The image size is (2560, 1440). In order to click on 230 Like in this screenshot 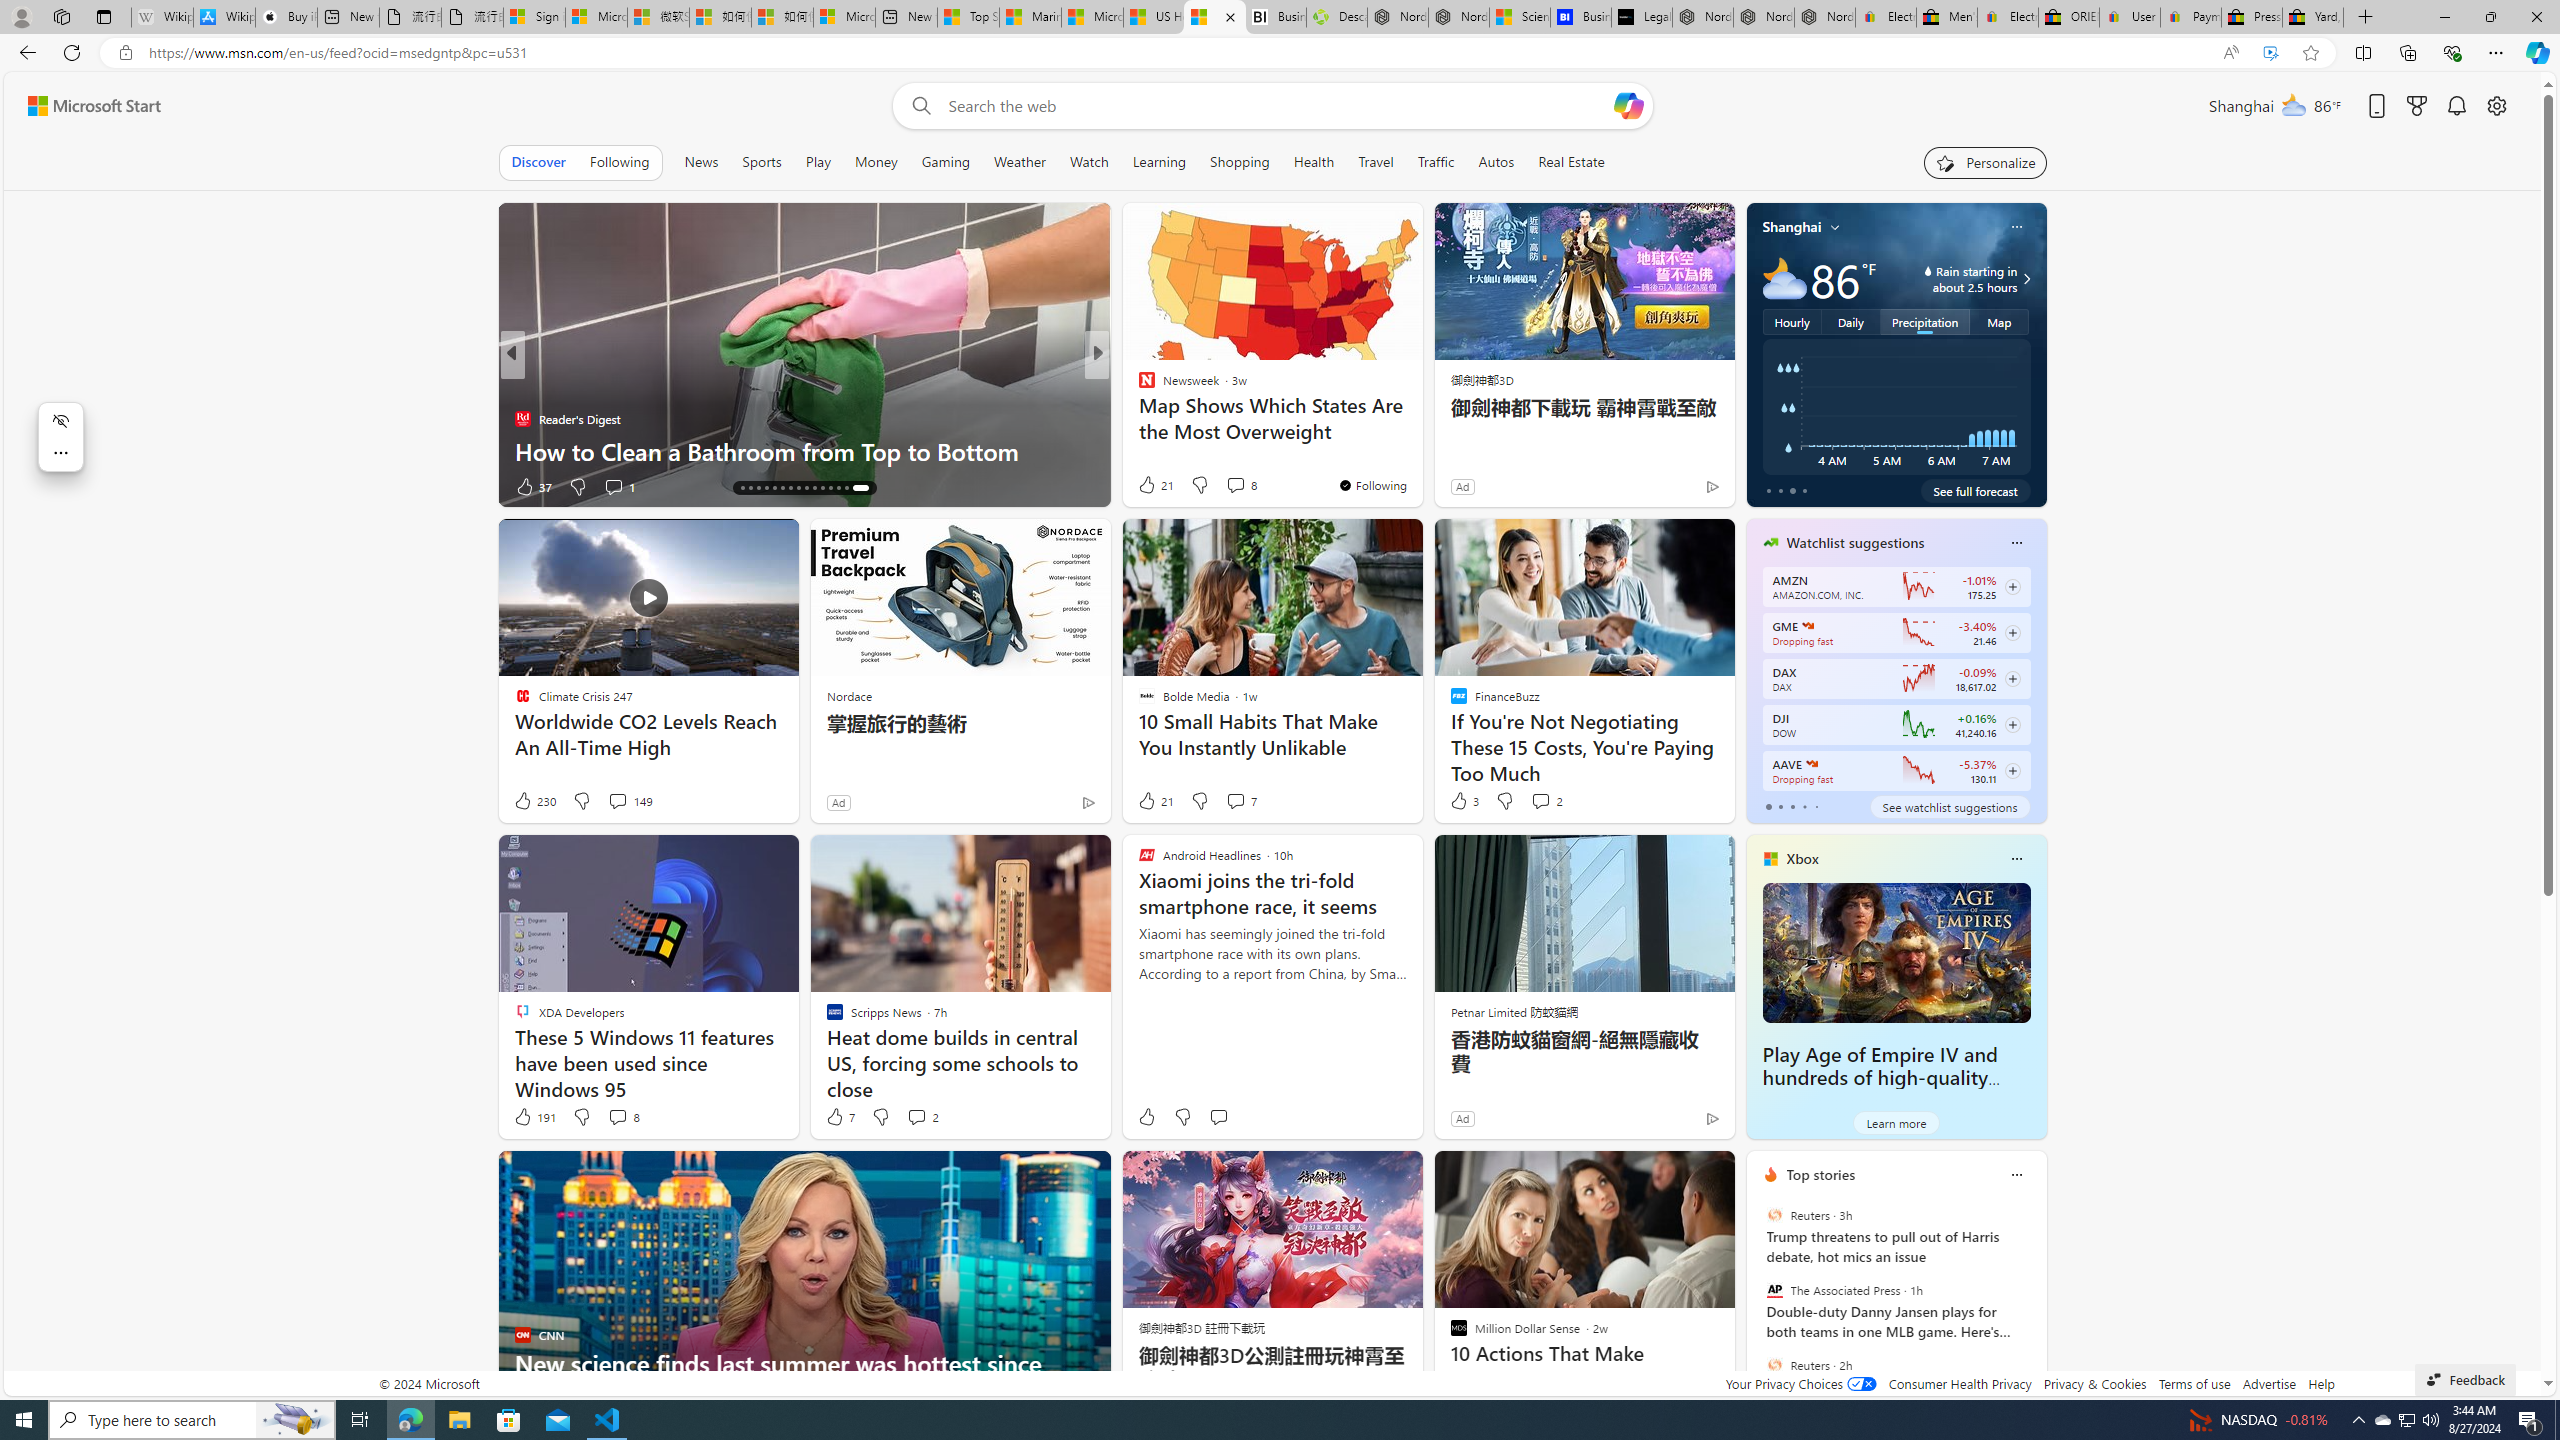, I will do `click(534, 801)`.